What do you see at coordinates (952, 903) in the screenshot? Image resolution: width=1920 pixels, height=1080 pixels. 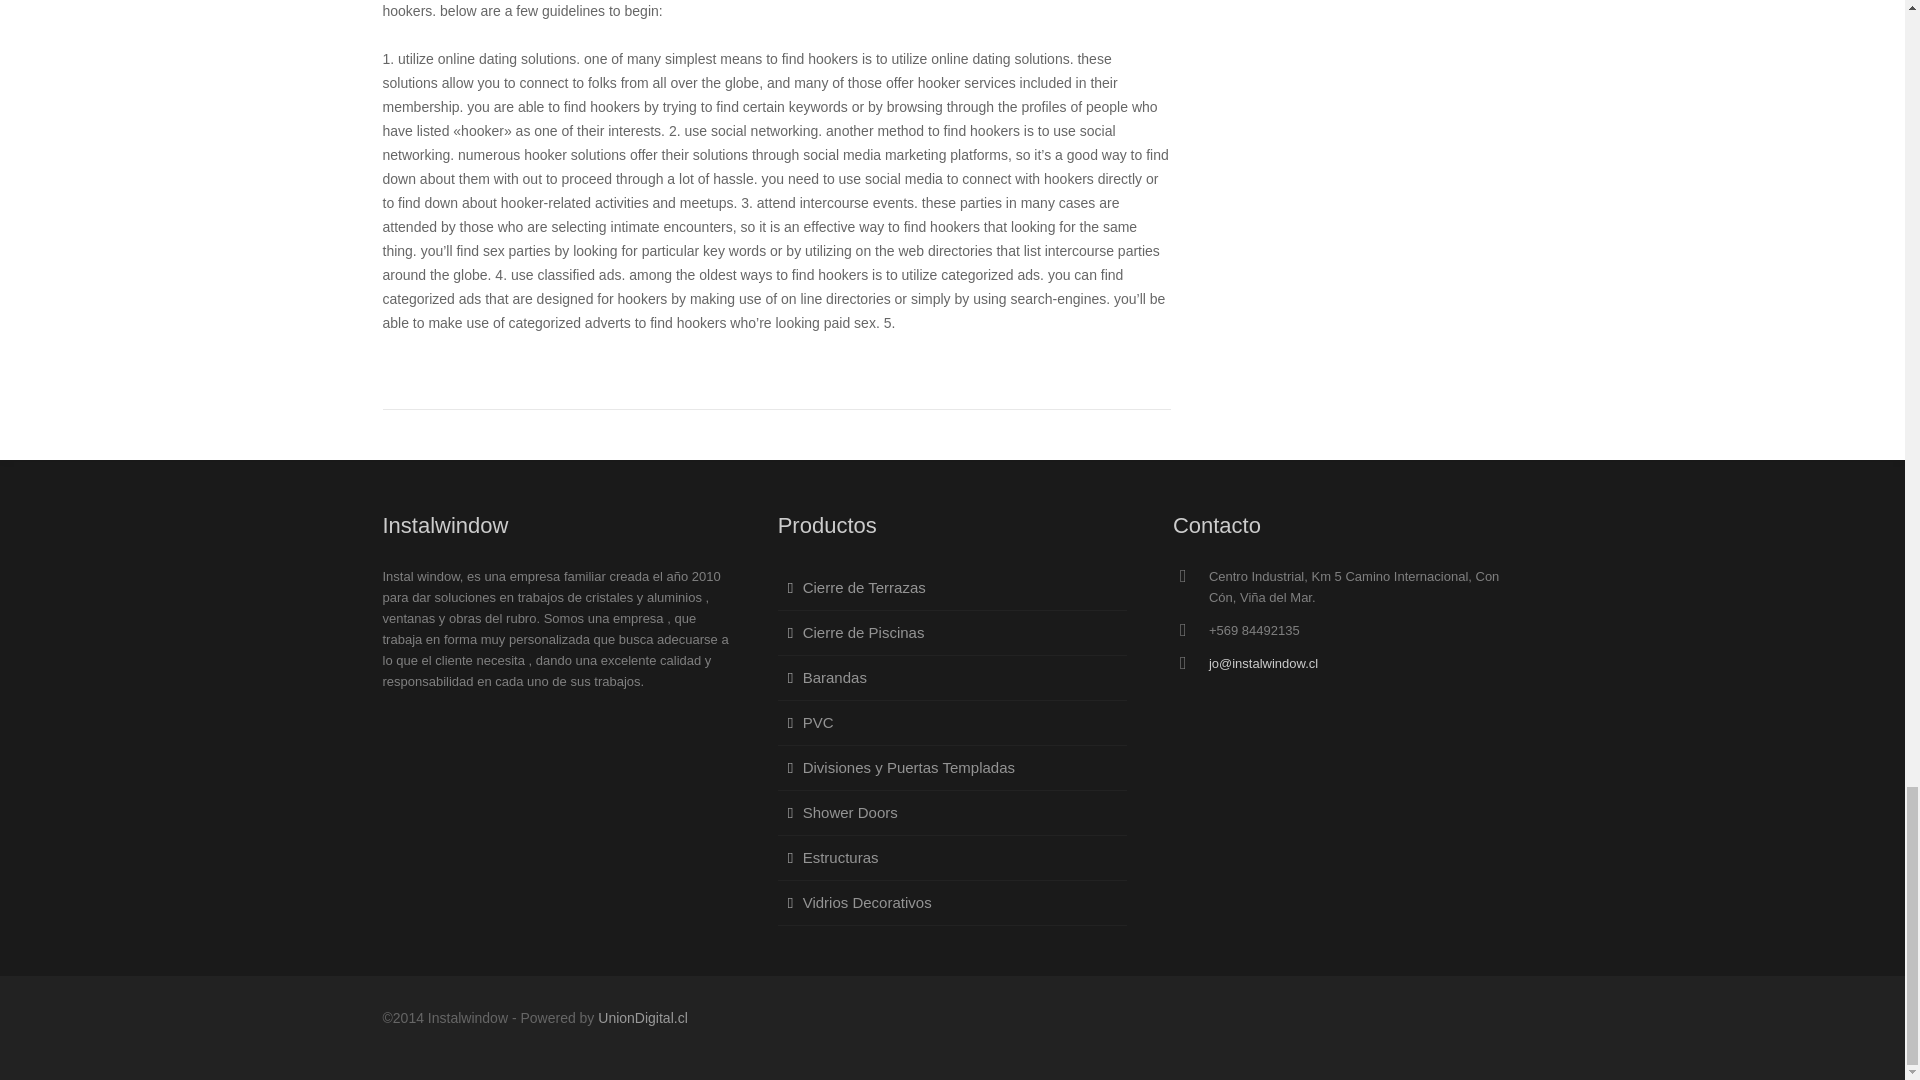 I see `Vidrios Decorativos` at bounding box center [952, 903].